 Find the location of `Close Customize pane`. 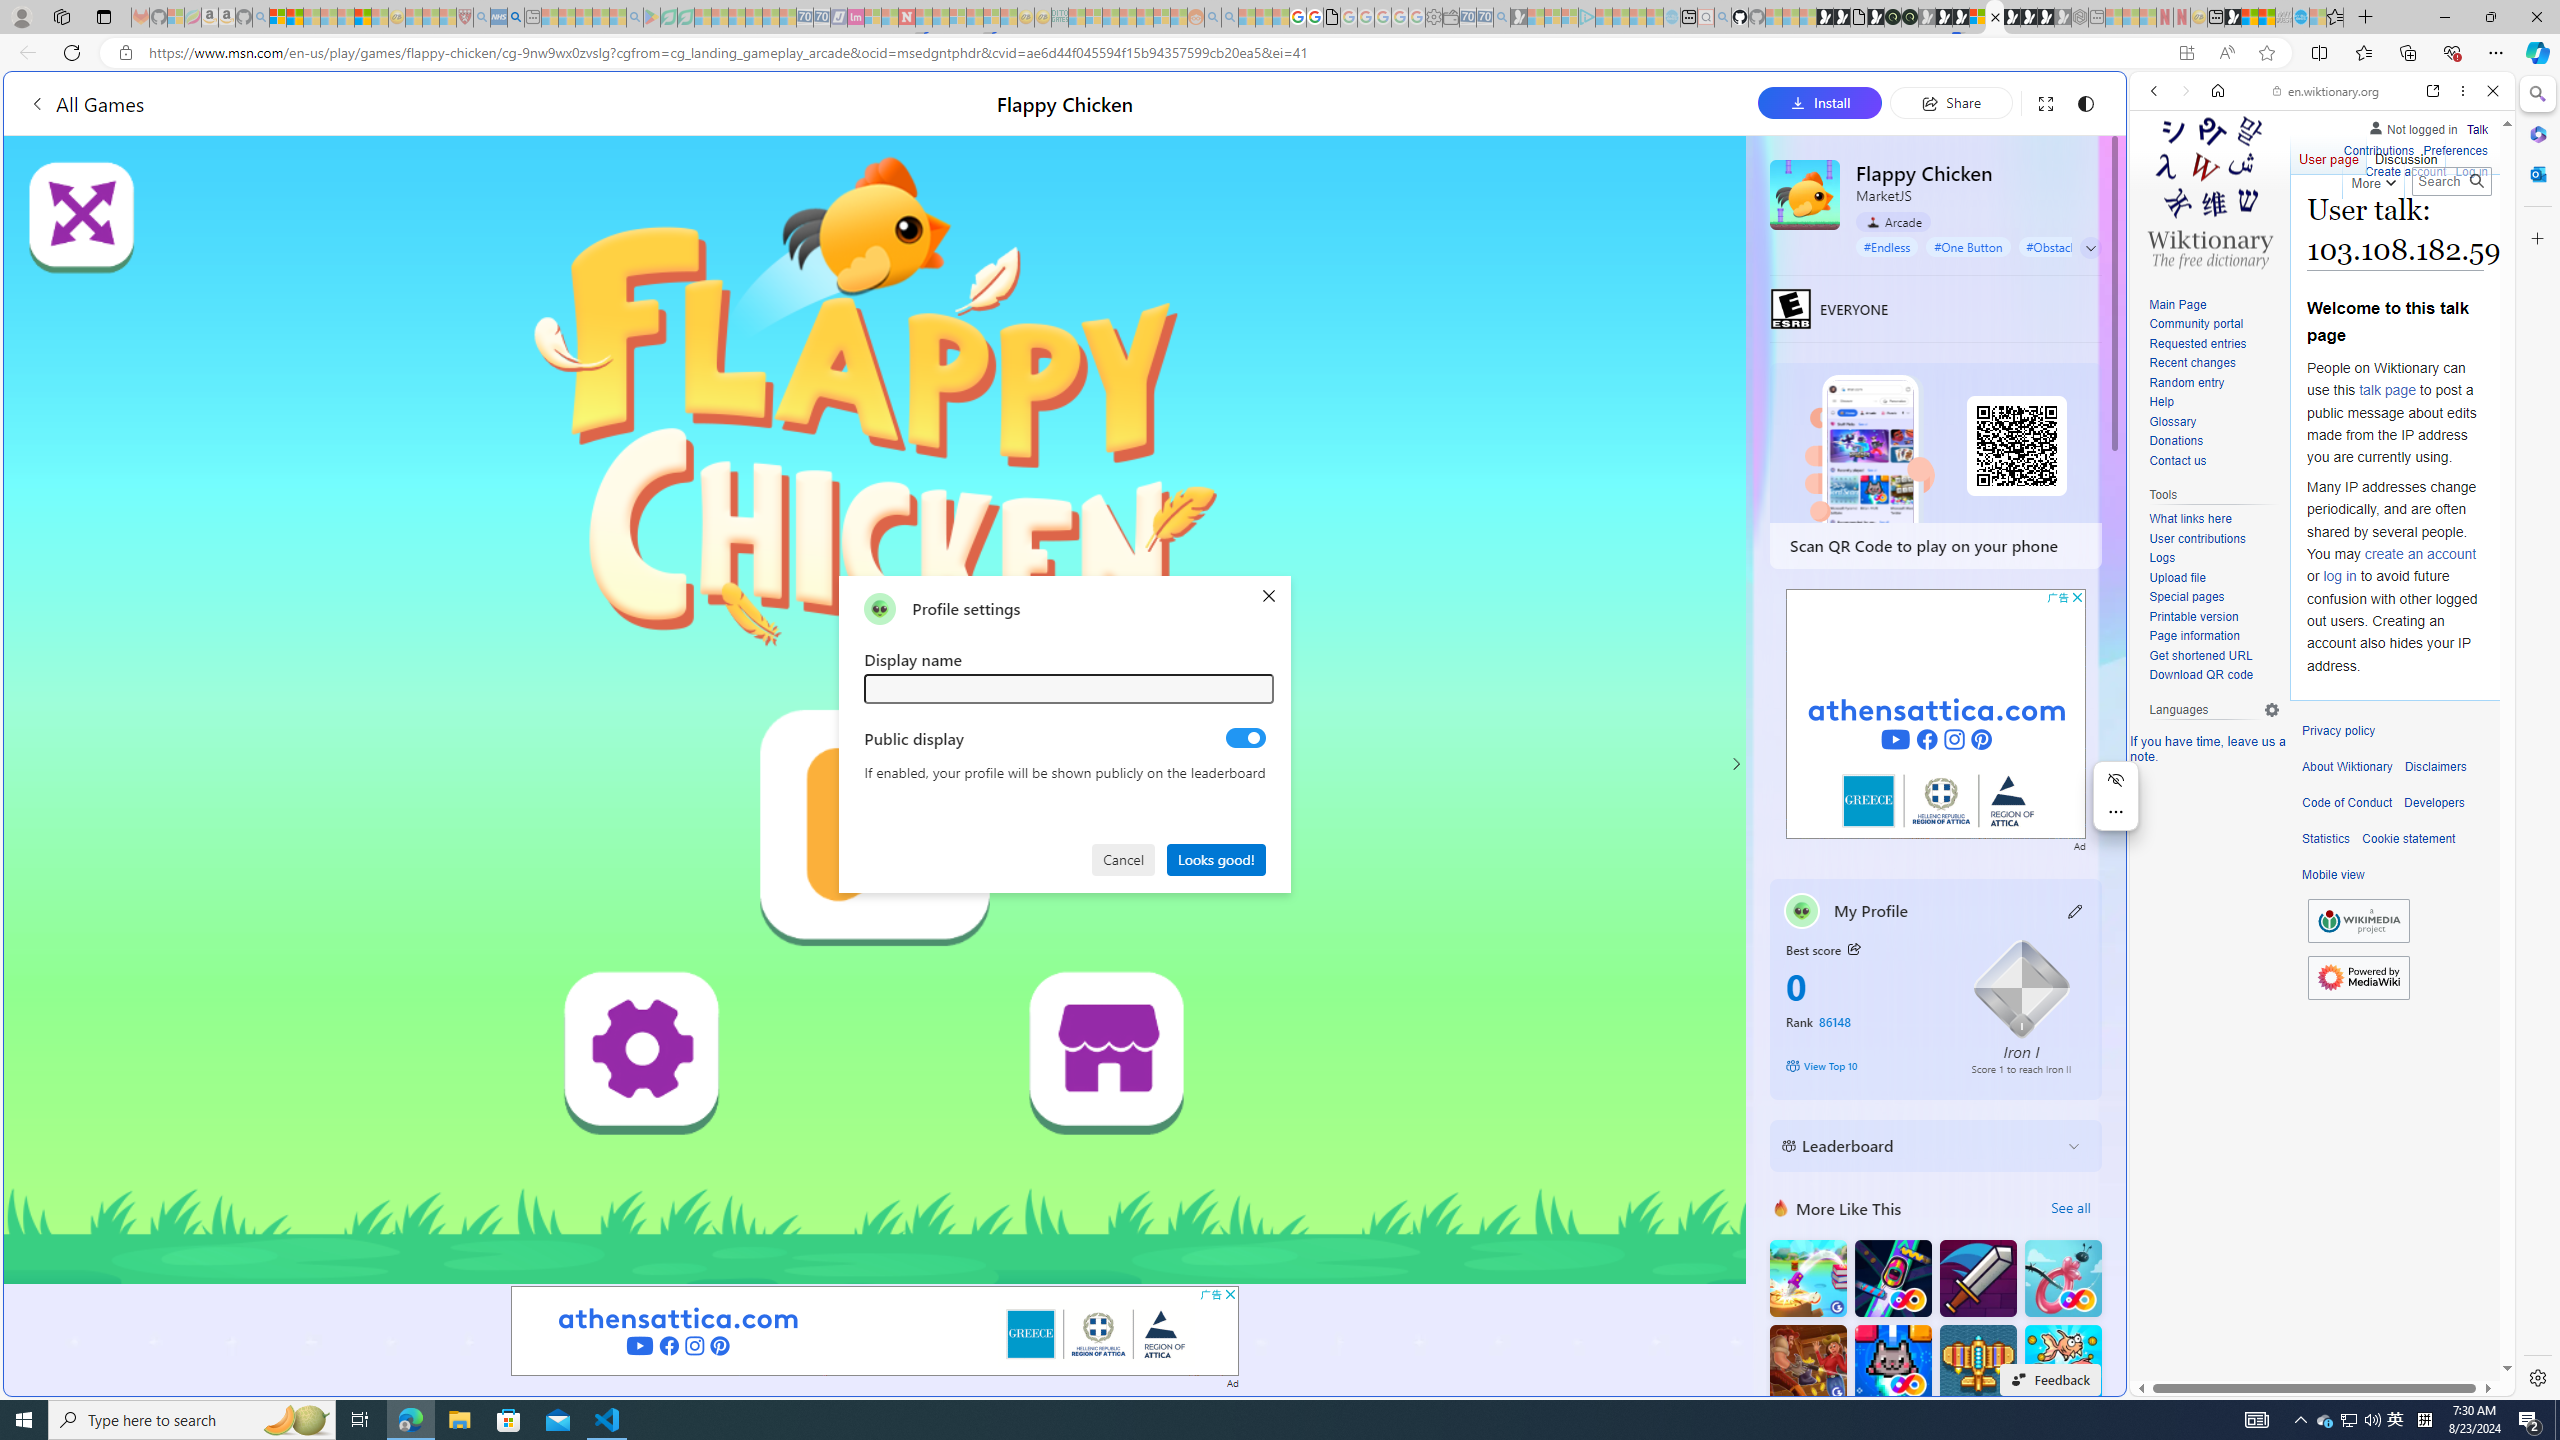

Close Customize pane is located at coordinates (2536, 238).